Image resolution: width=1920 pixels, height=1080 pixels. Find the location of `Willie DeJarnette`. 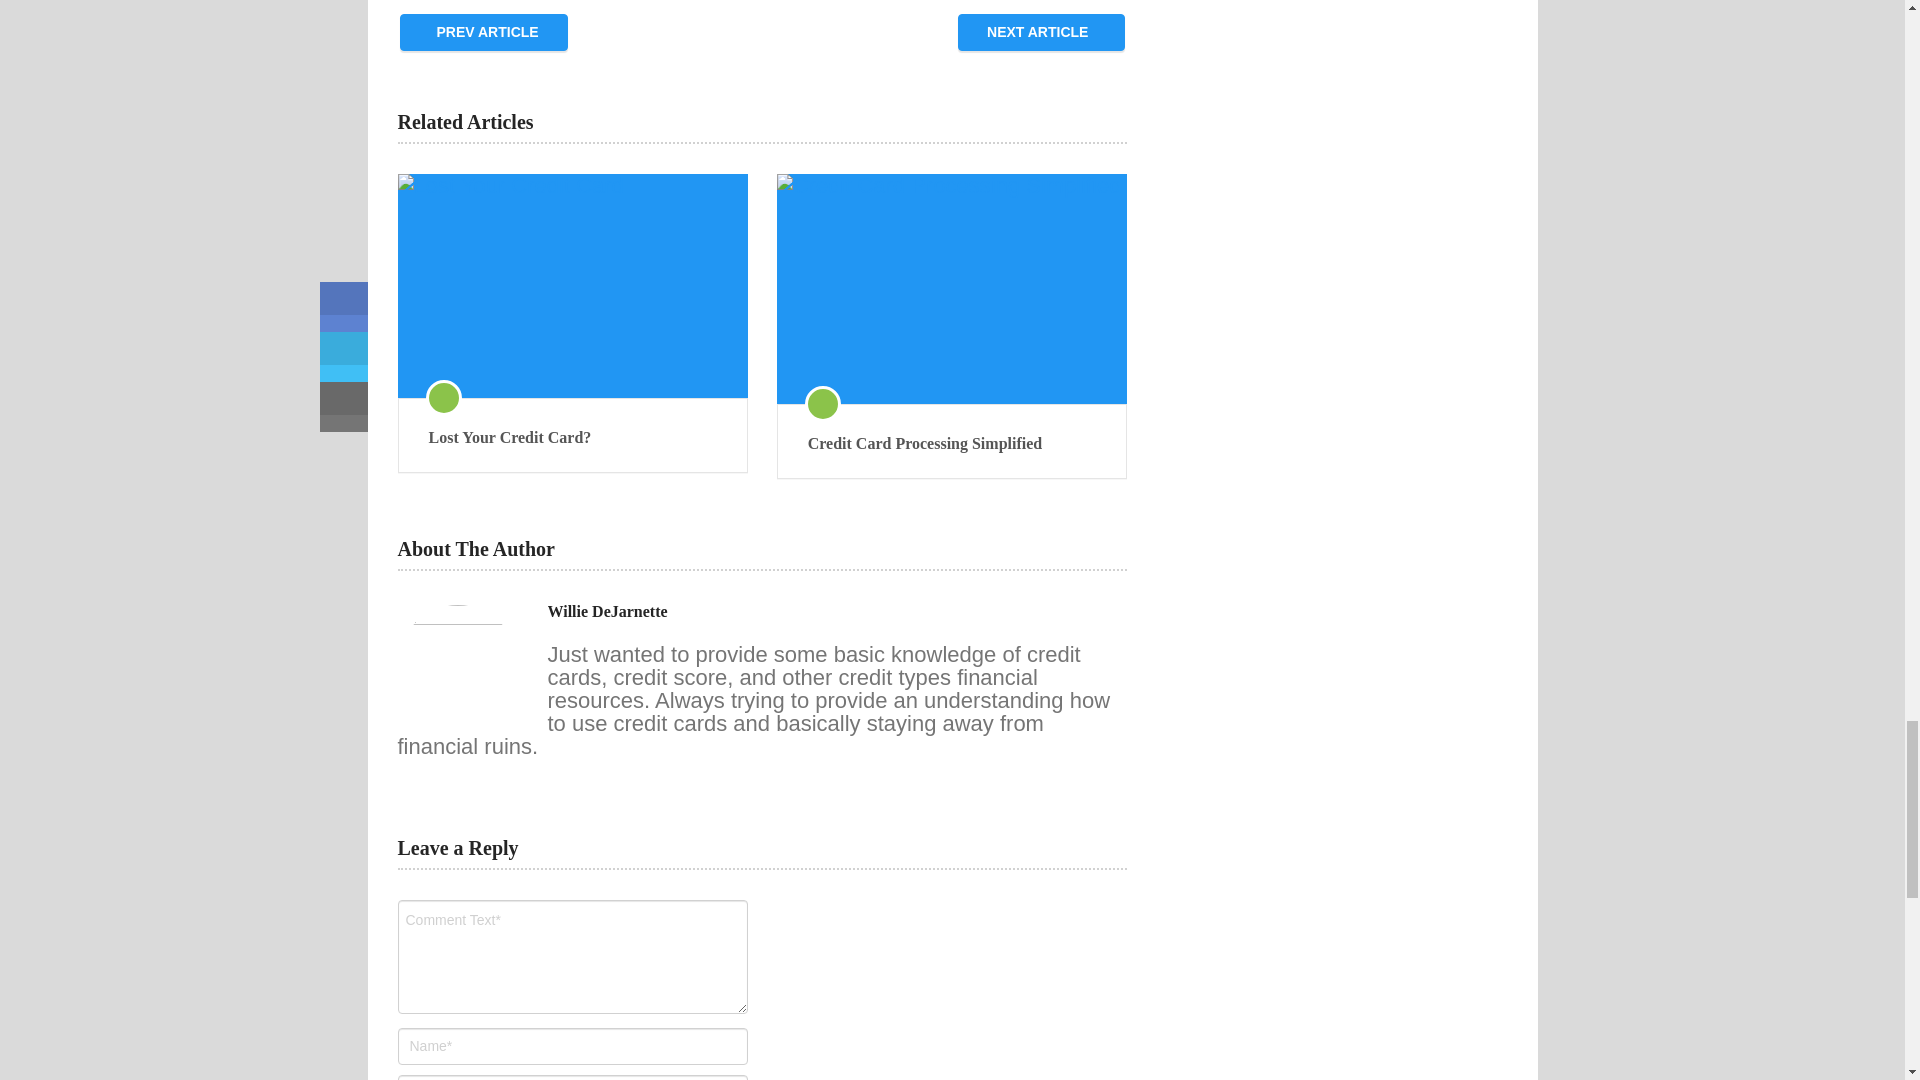

Willie DeJarnette is located at coordinates (608, 612).